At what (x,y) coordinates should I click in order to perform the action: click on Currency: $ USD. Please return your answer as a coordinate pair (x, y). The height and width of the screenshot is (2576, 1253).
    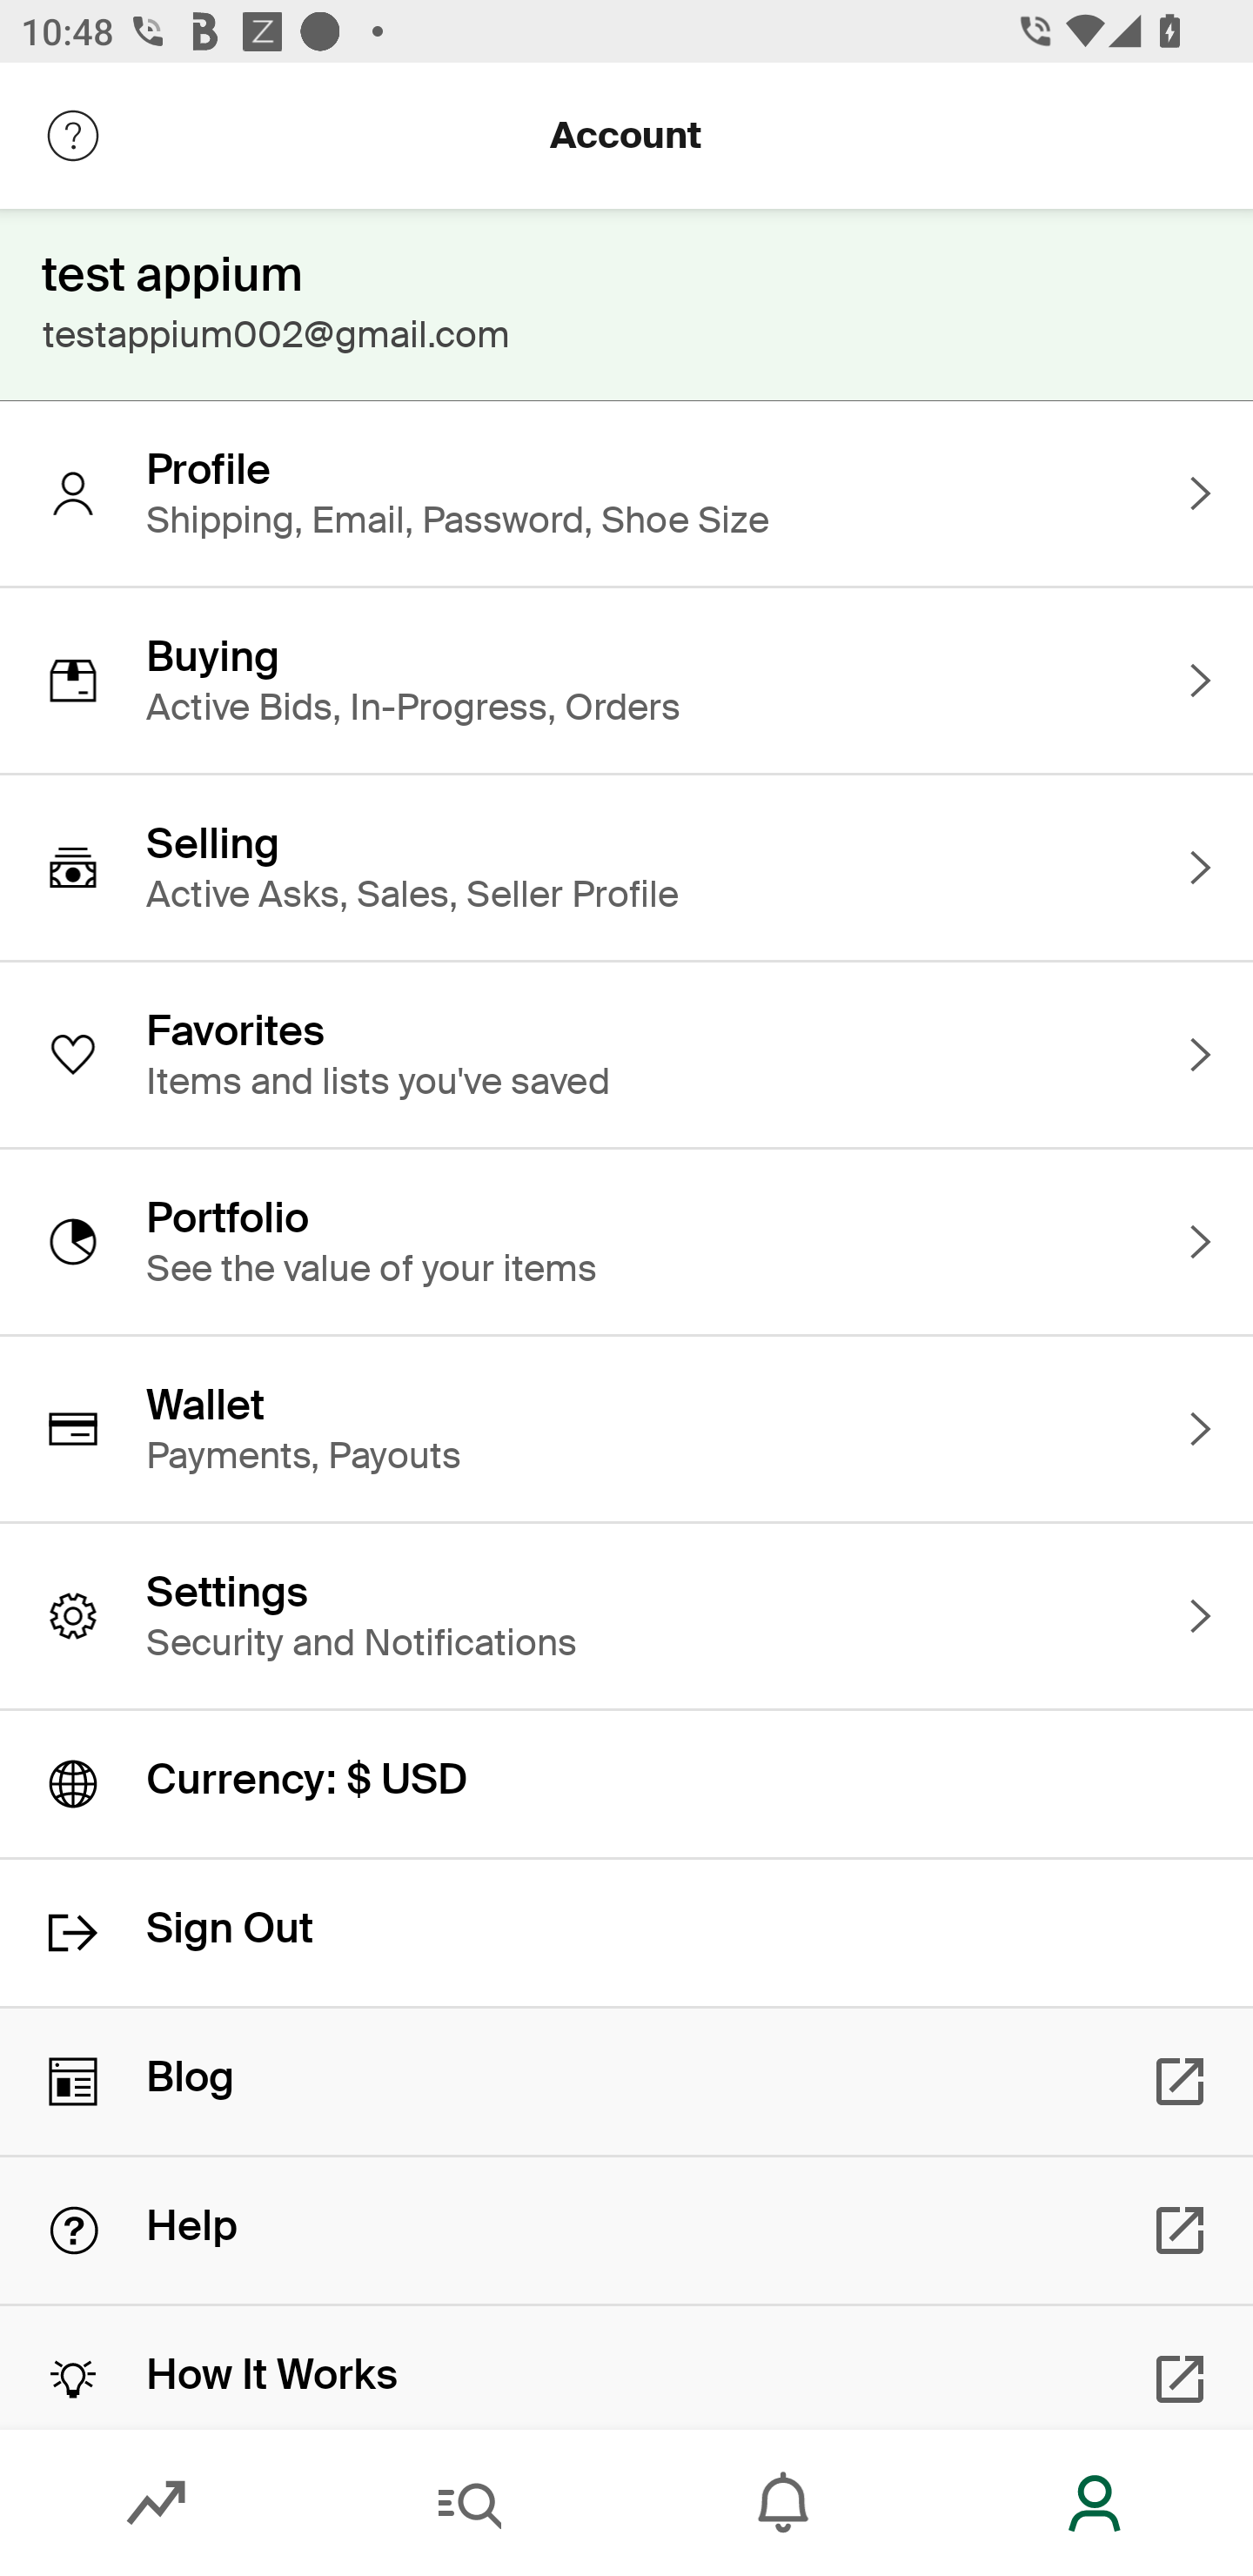
    Looking at the image, I should click on (626, 1784).